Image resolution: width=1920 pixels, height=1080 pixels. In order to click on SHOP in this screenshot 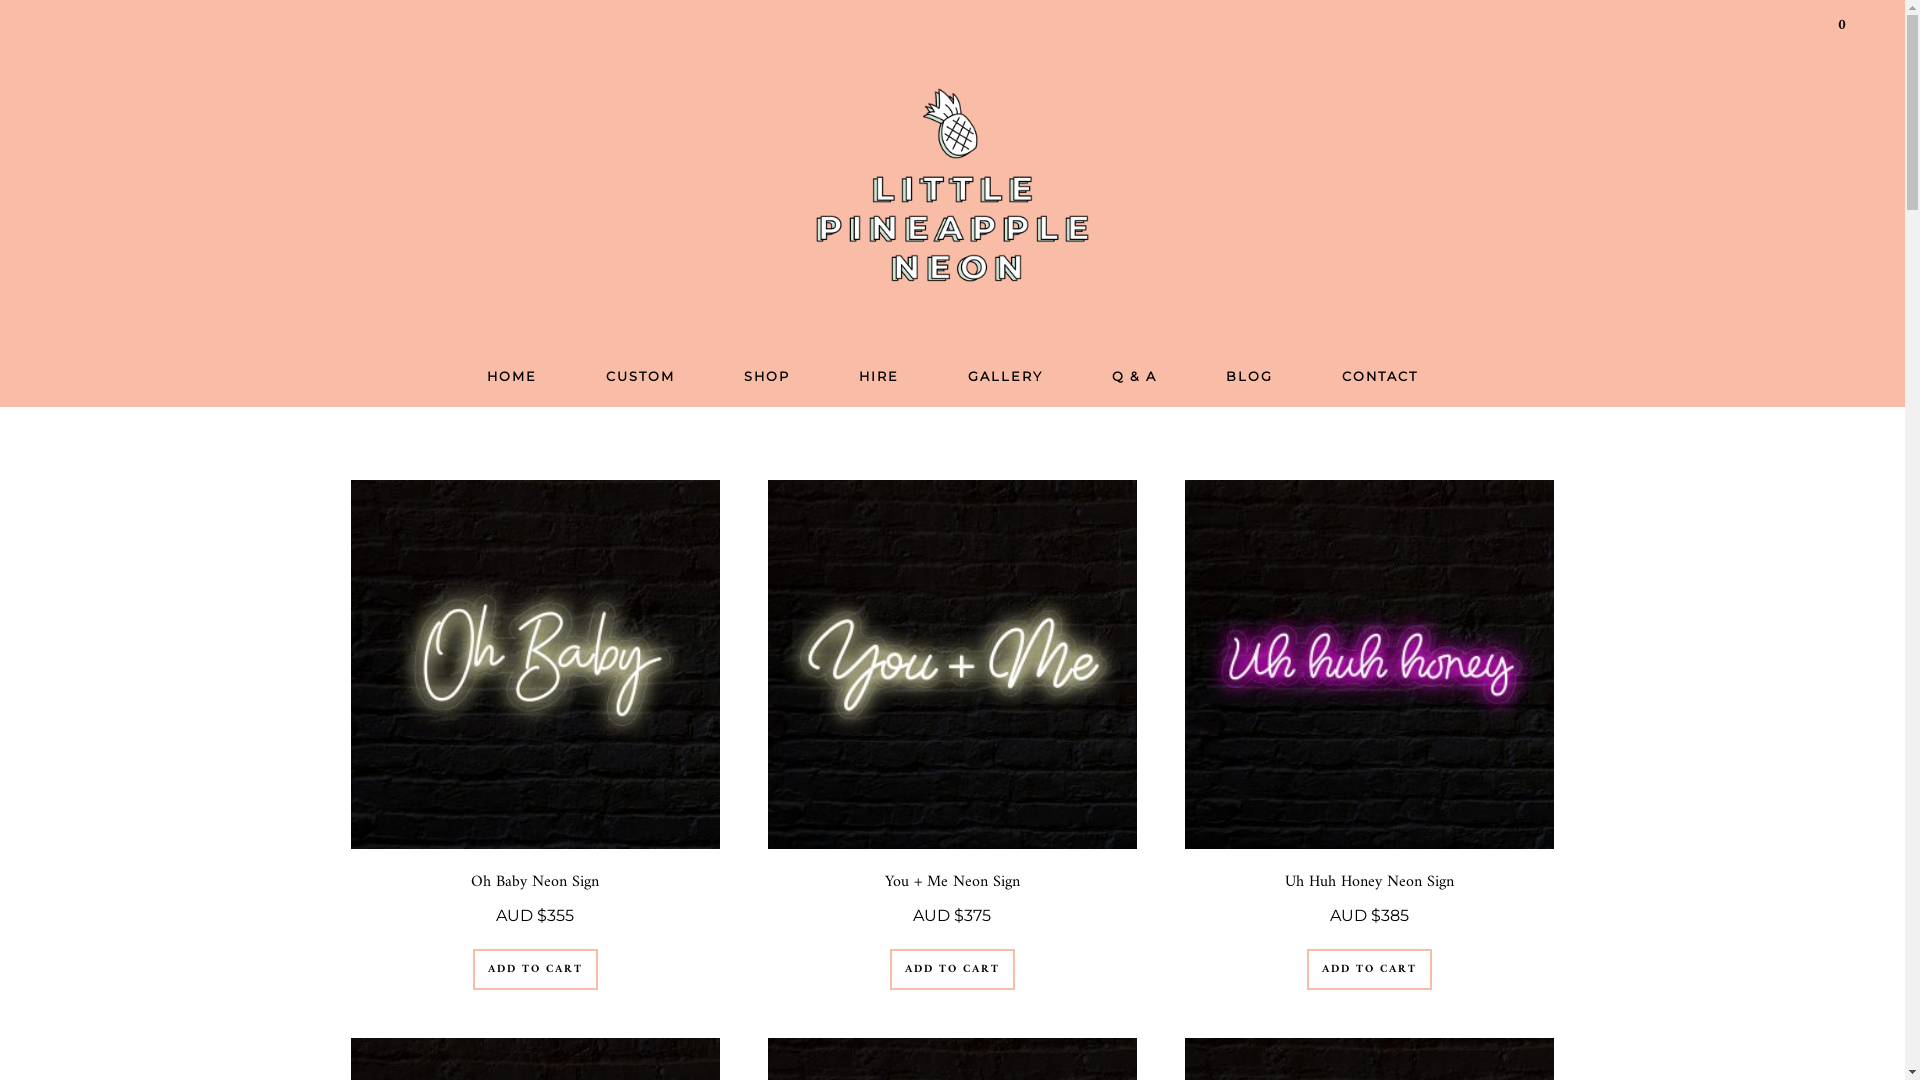, I will do `click(767, 378)`.